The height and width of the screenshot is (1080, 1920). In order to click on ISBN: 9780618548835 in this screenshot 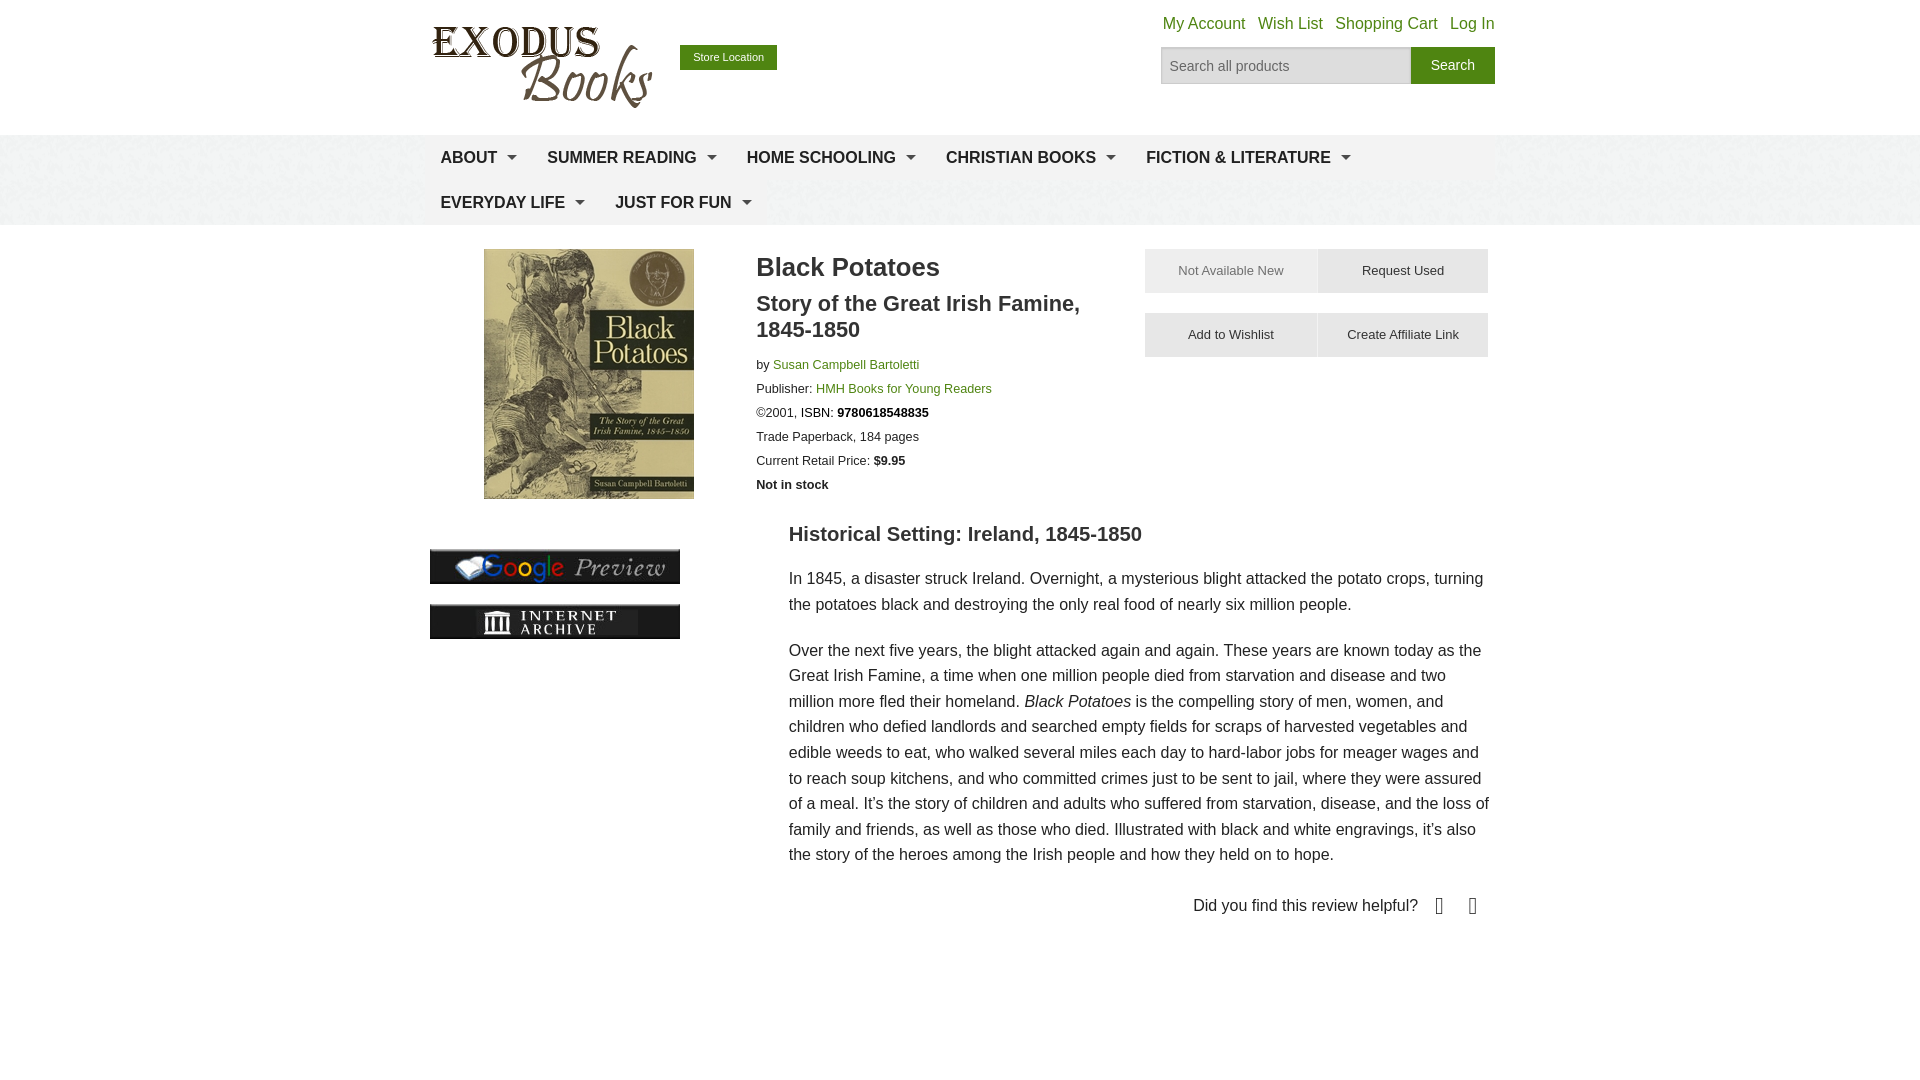, I will do `click(864, 413)`.